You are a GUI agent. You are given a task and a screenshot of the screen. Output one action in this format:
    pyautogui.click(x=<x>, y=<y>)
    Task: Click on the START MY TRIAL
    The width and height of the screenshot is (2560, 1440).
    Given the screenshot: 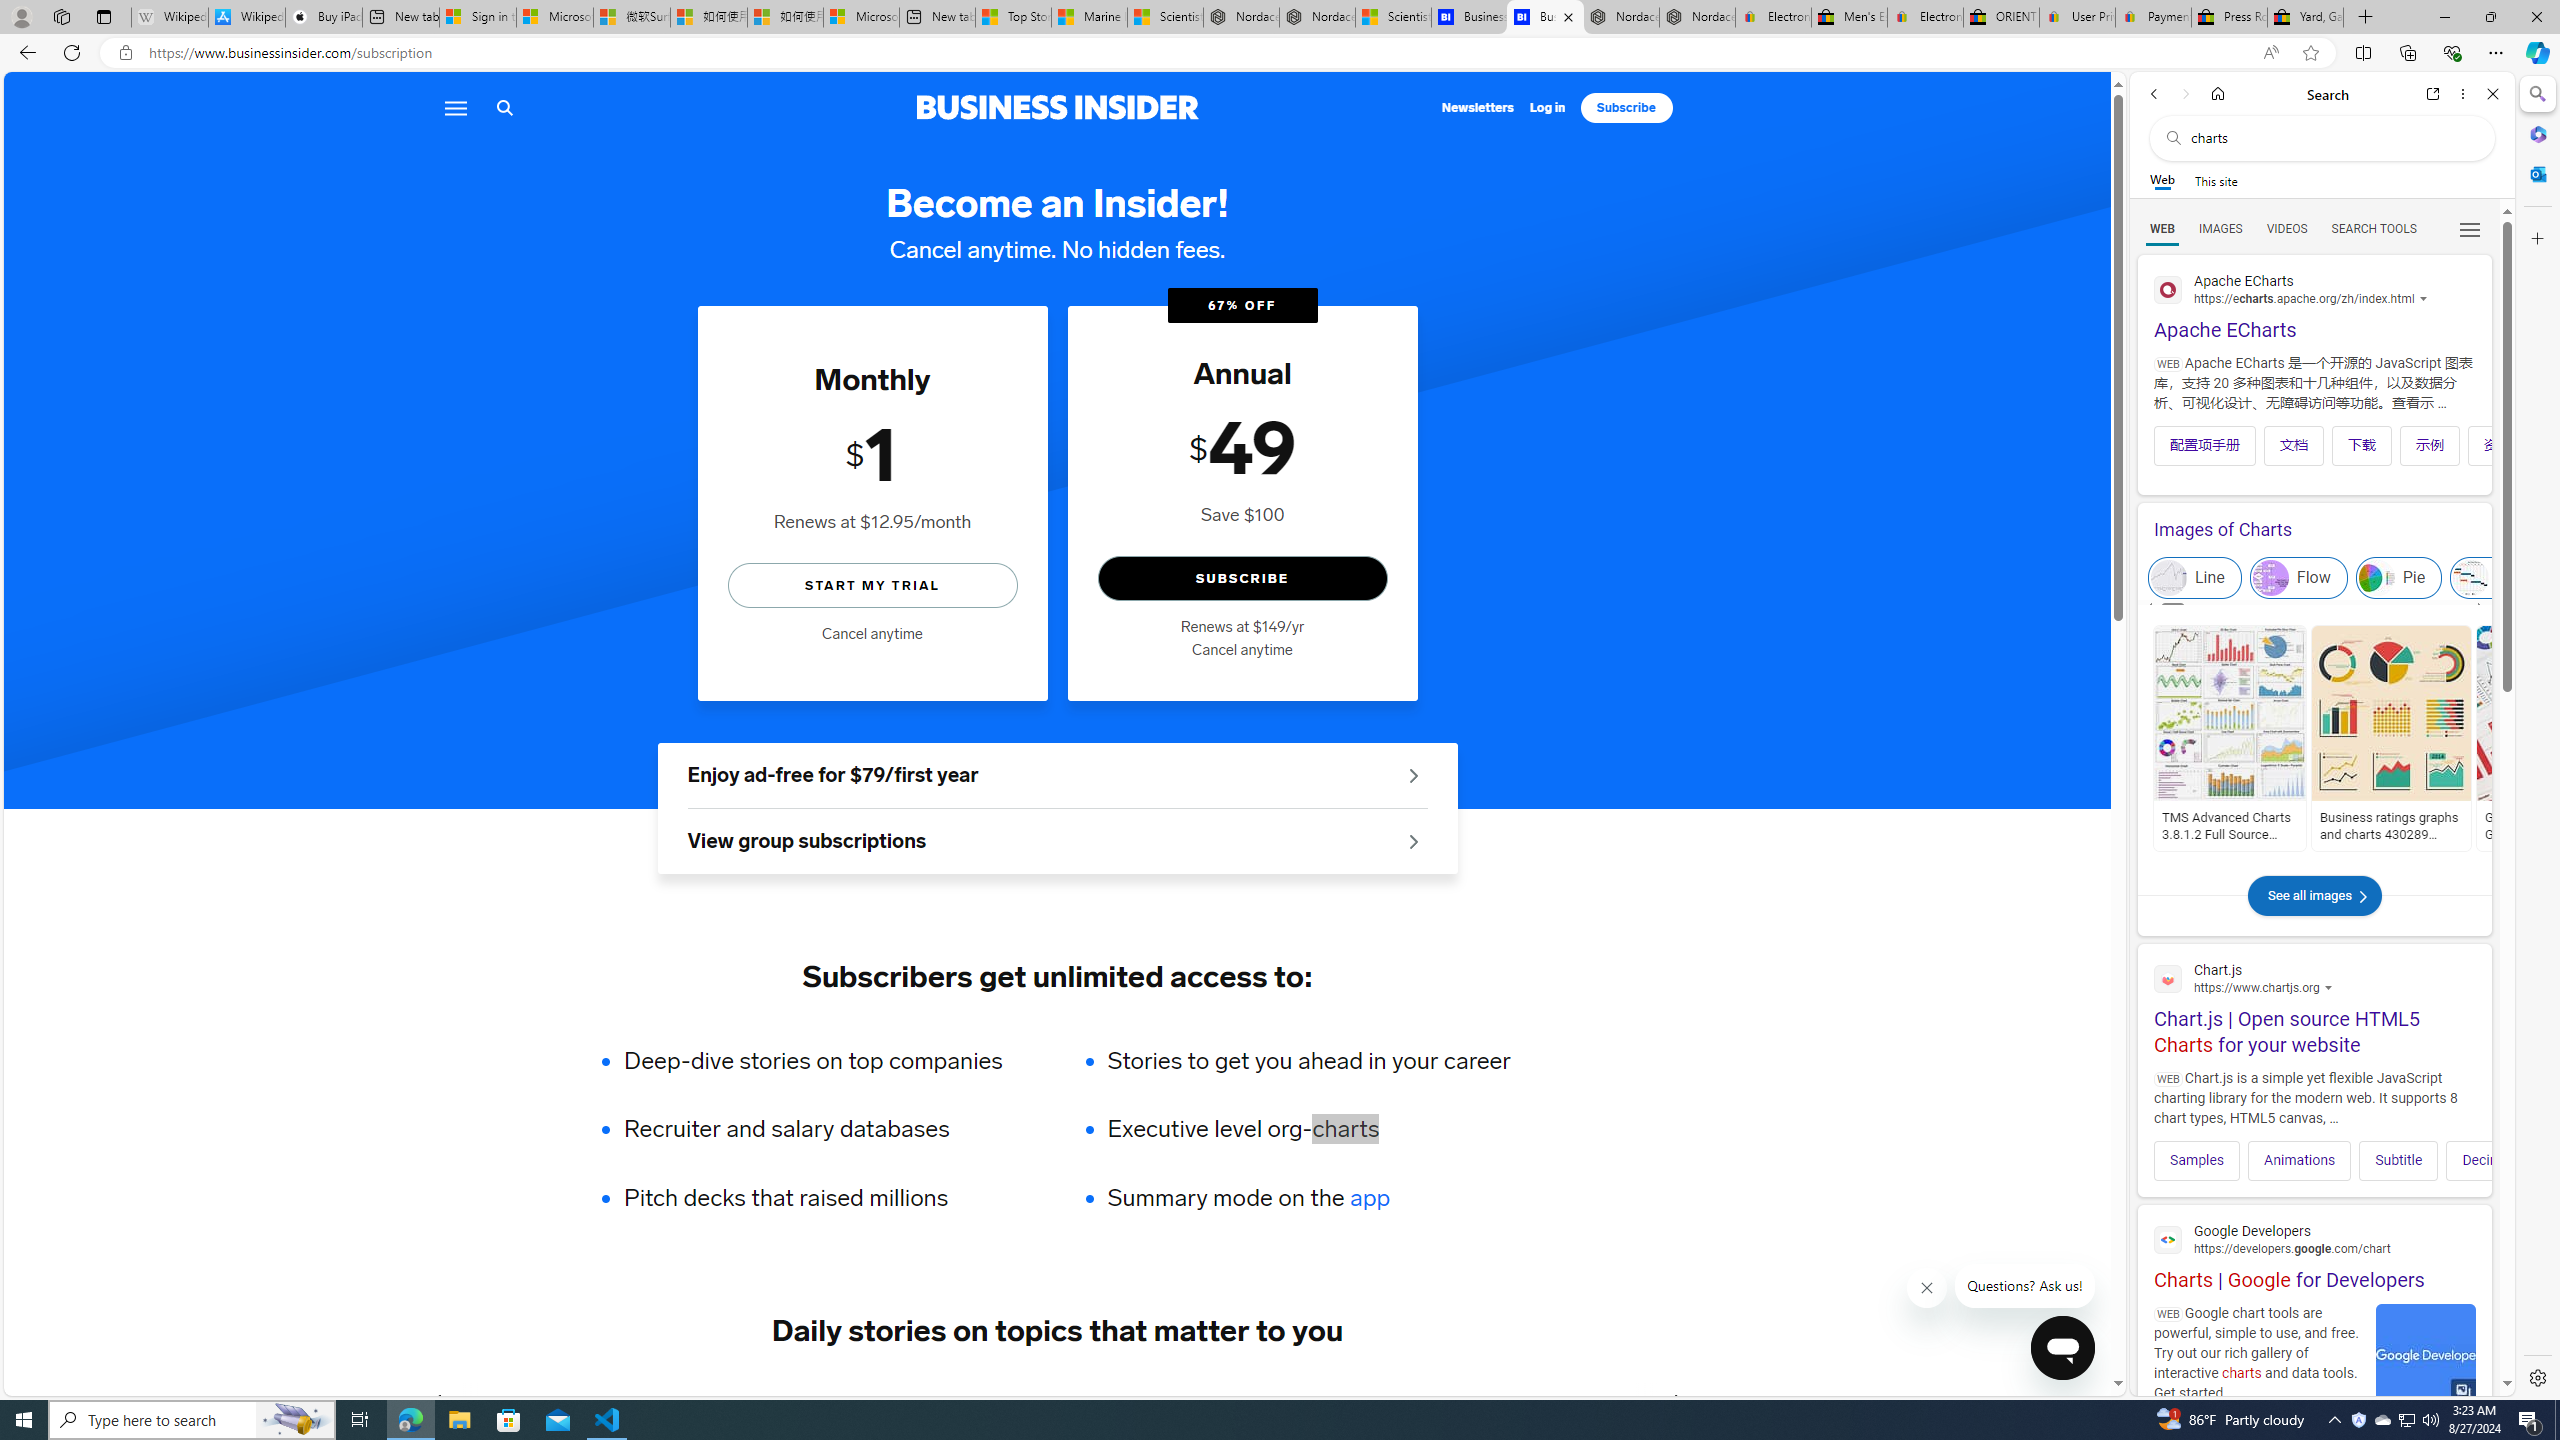 What is the action you would take?
    pyautogui.click(x=872, y=584)
    